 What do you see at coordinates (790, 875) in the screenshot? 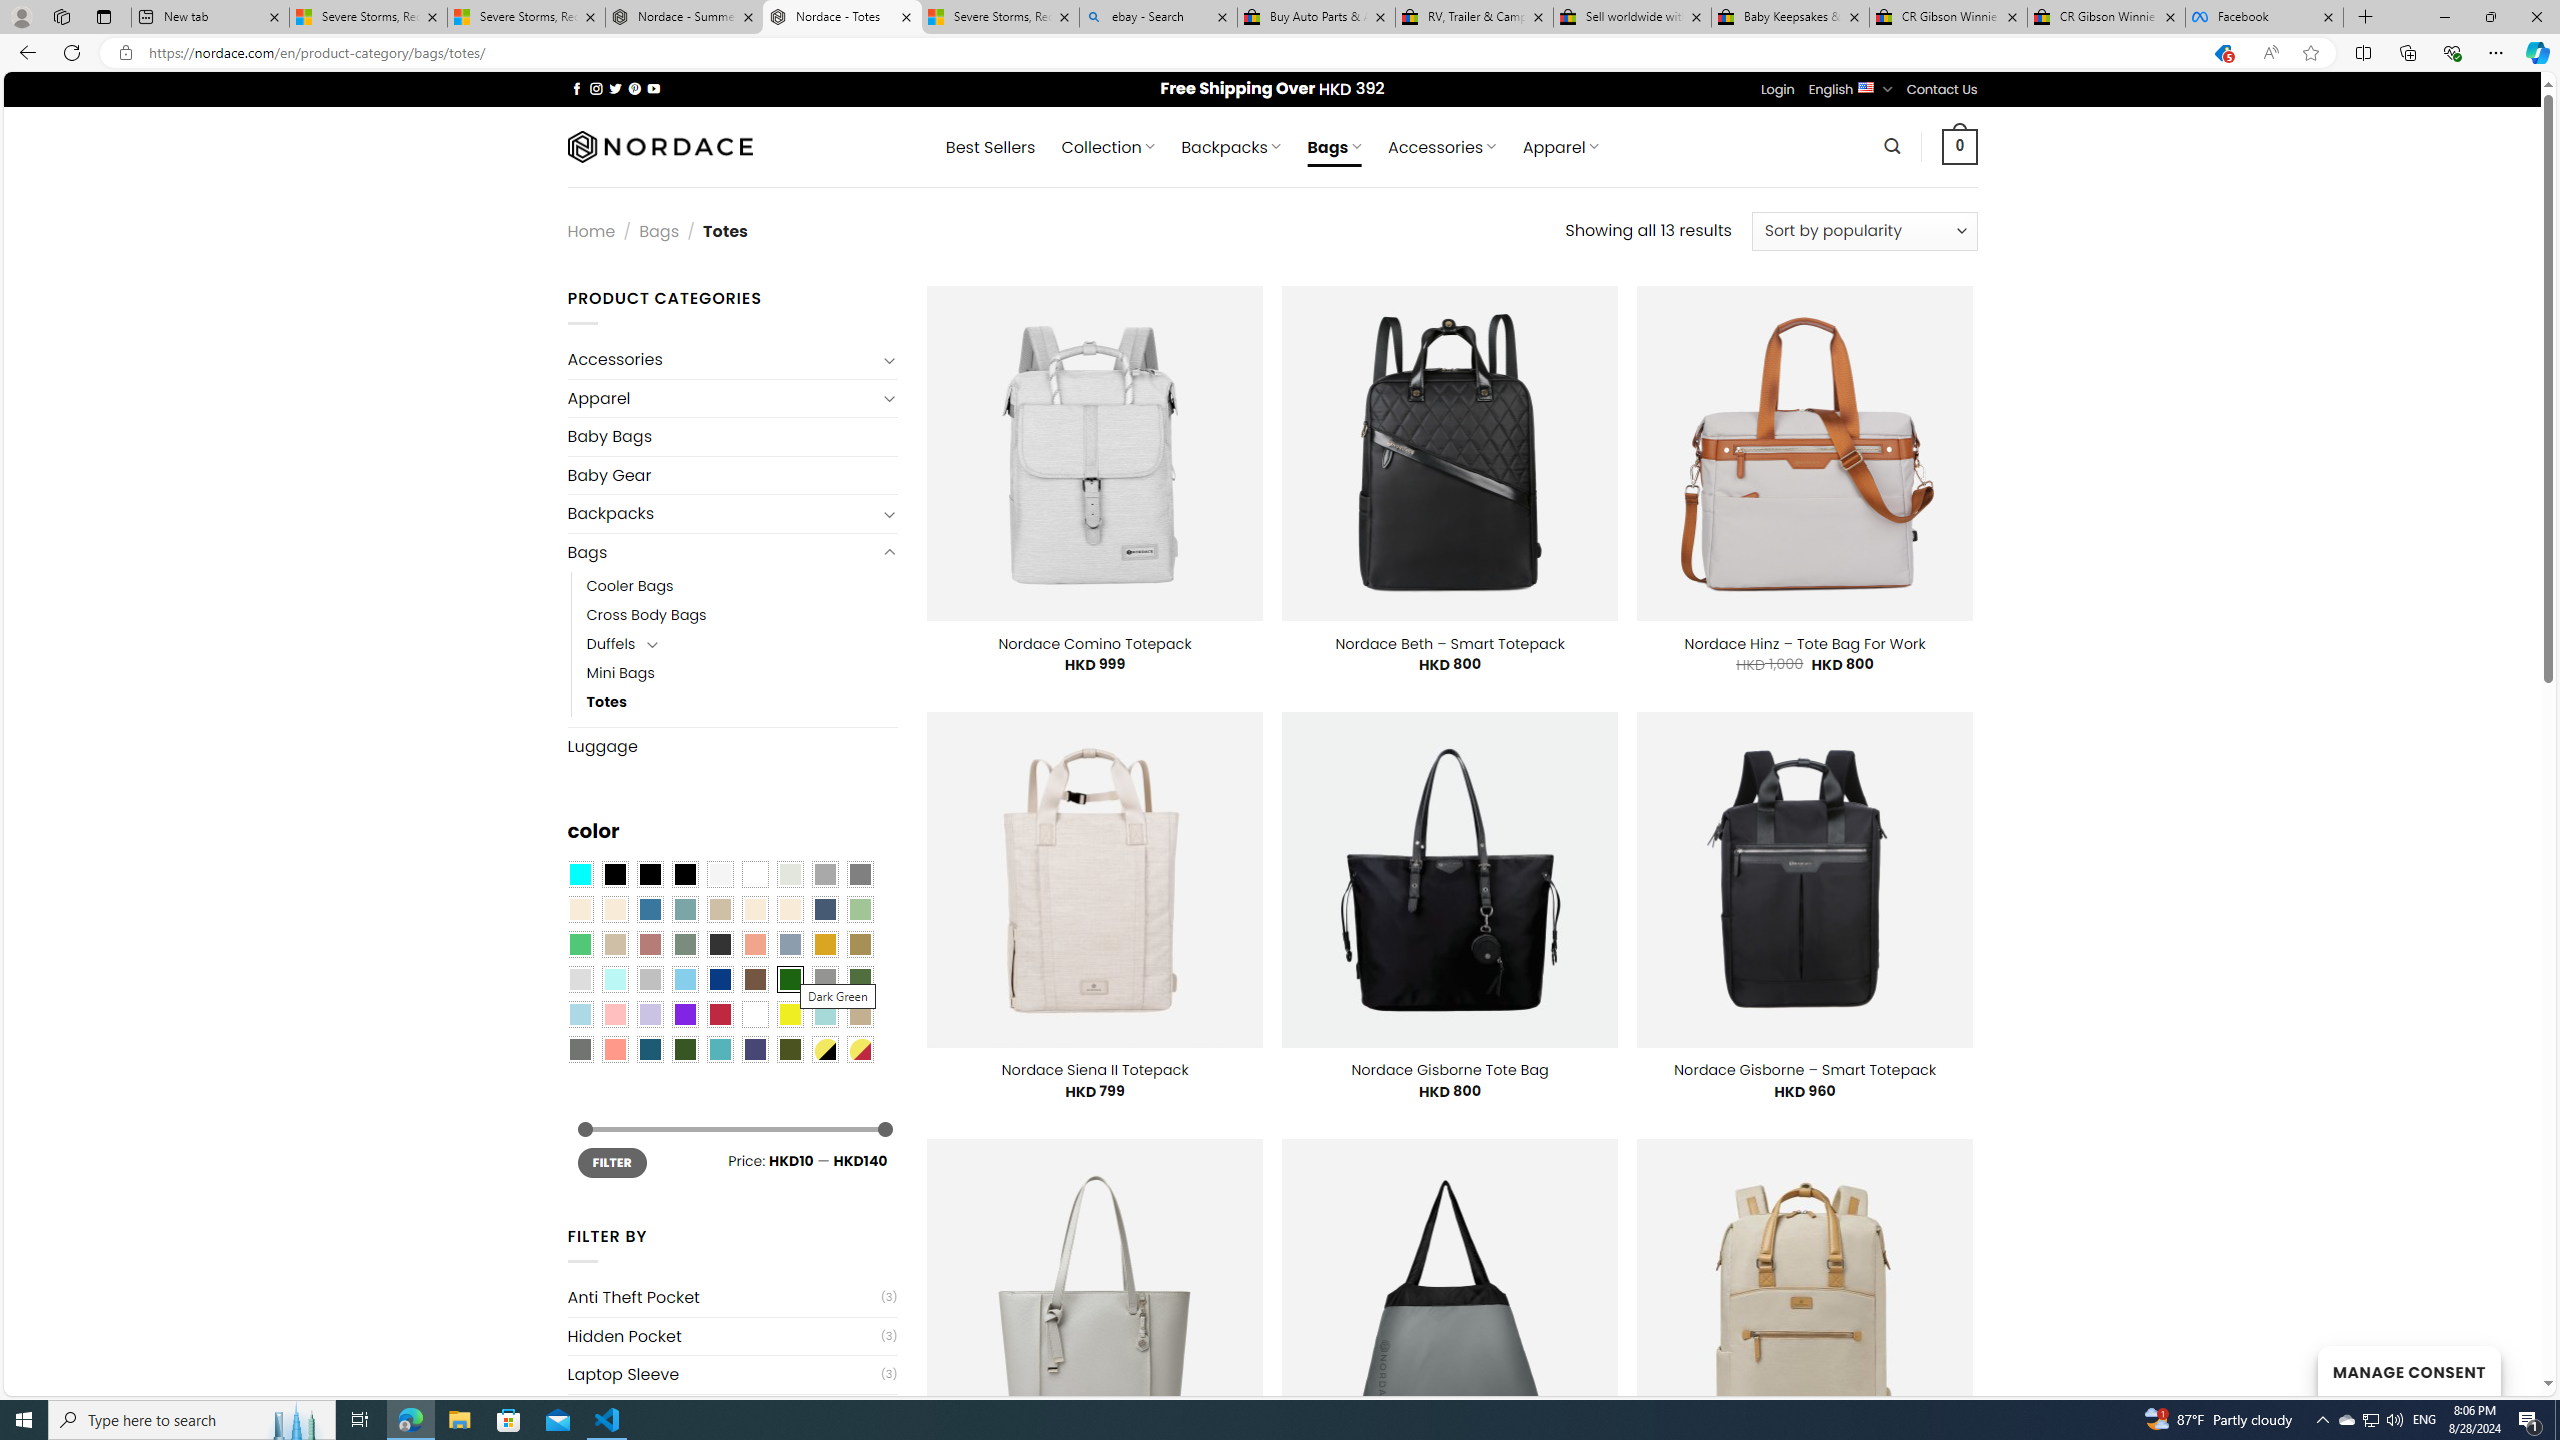
I see `Ash Gray` at bounding box center [790, 875].